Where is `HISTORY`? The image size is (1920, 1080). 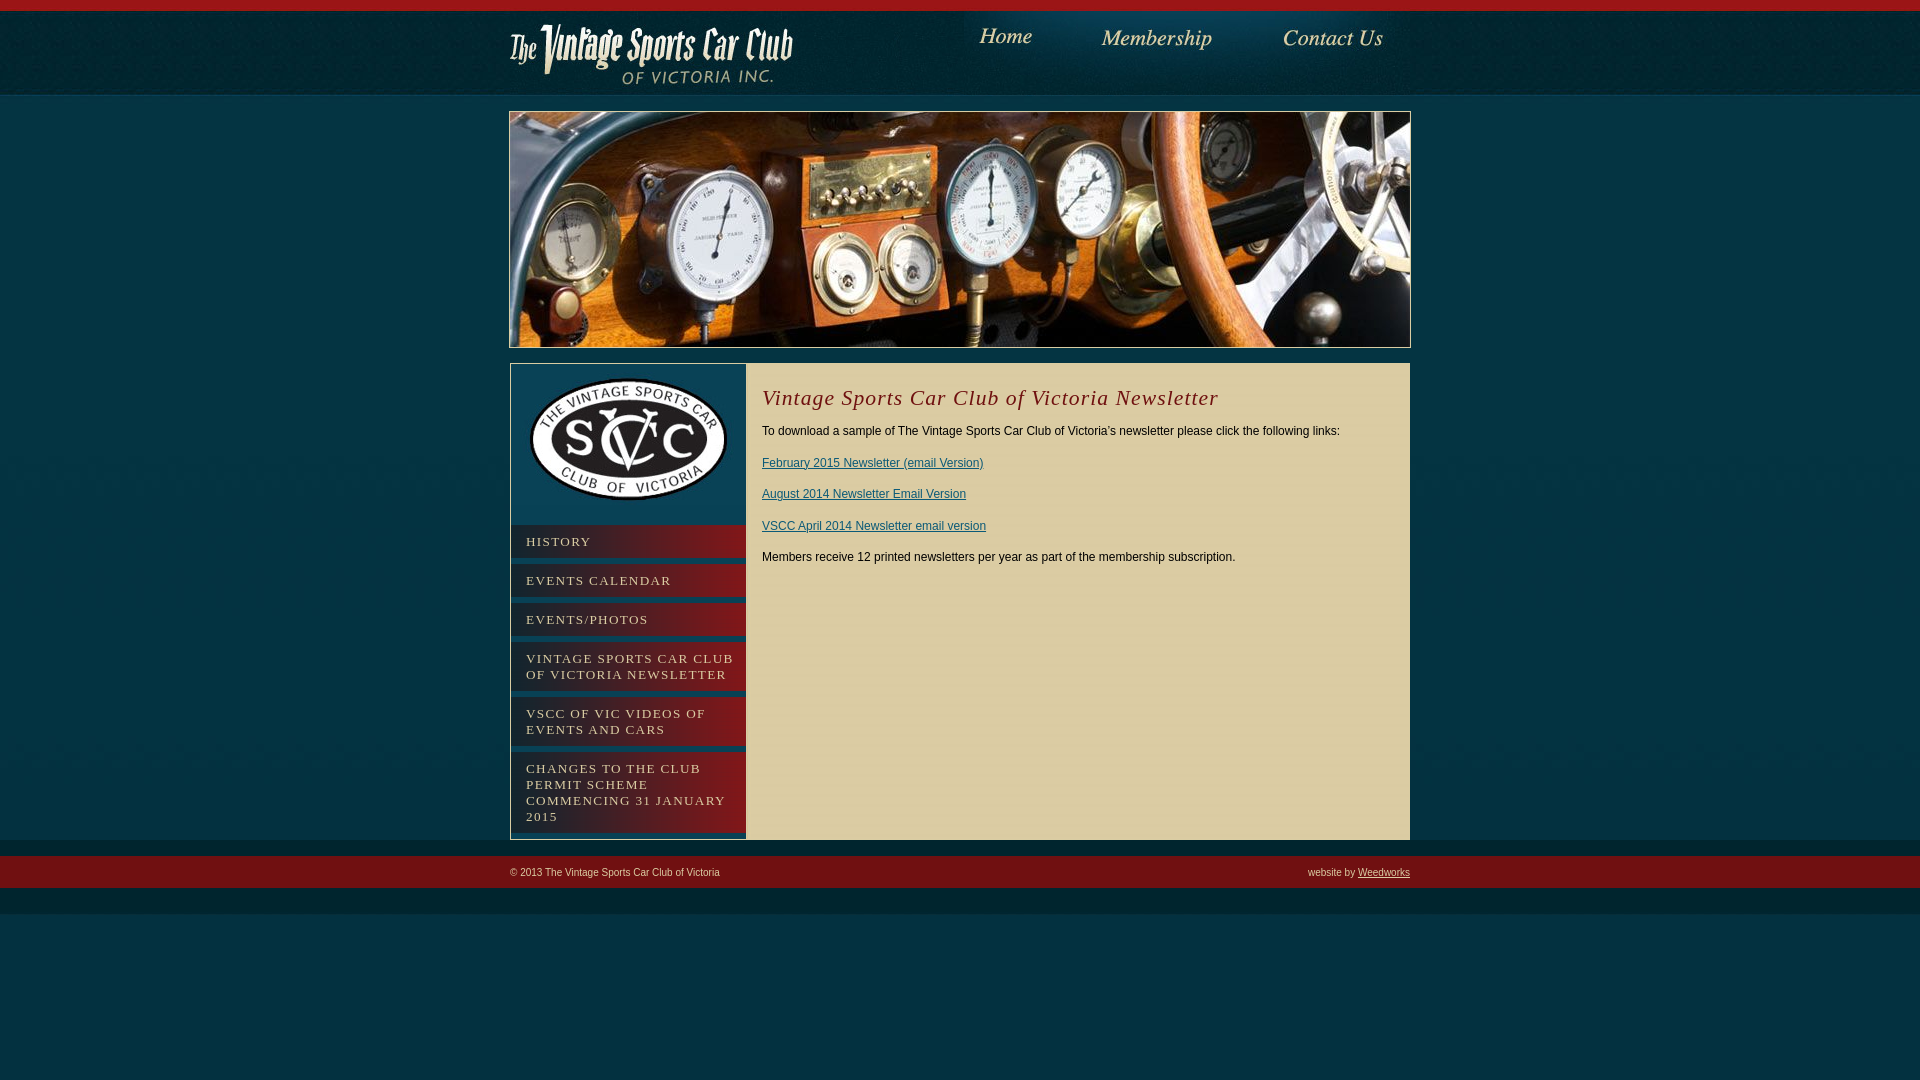
HISTORY is located at coordinates (628, 542).